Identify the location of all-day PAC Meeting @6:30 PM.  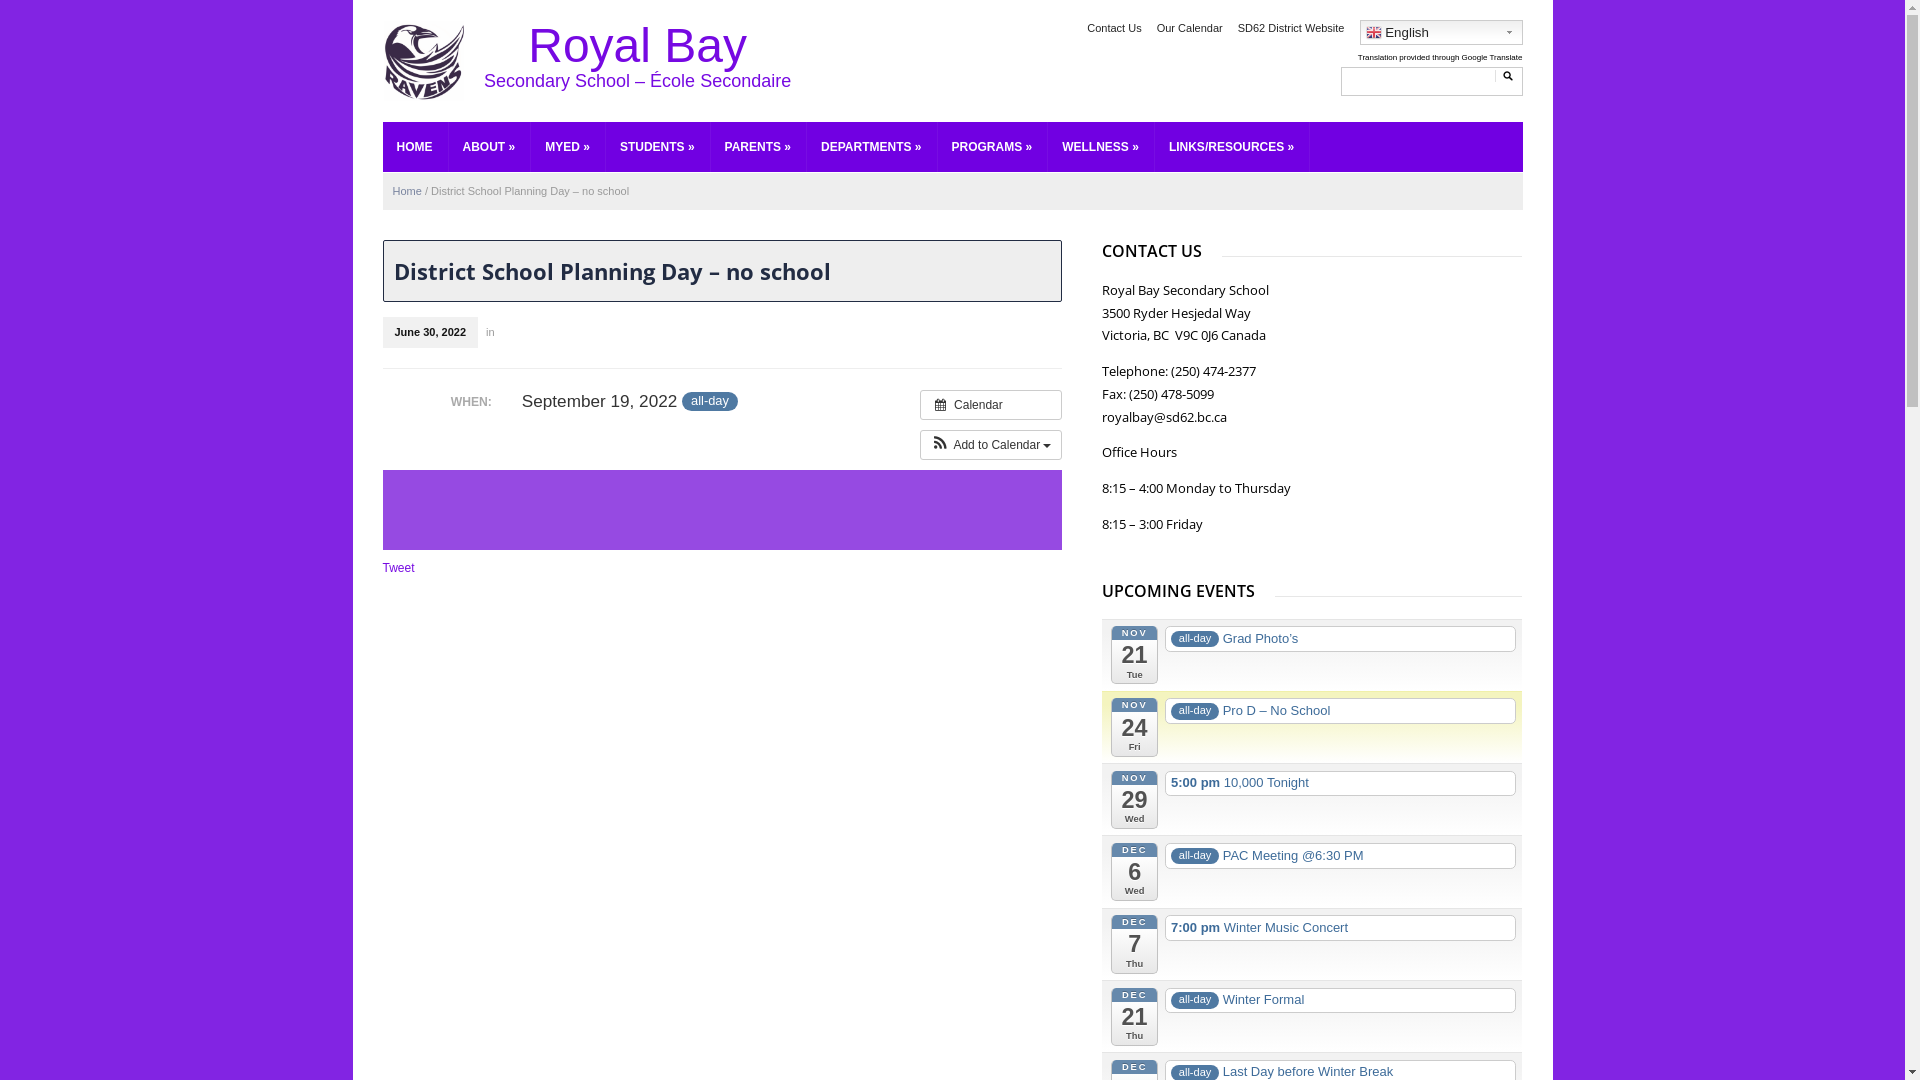
(1340, 856).